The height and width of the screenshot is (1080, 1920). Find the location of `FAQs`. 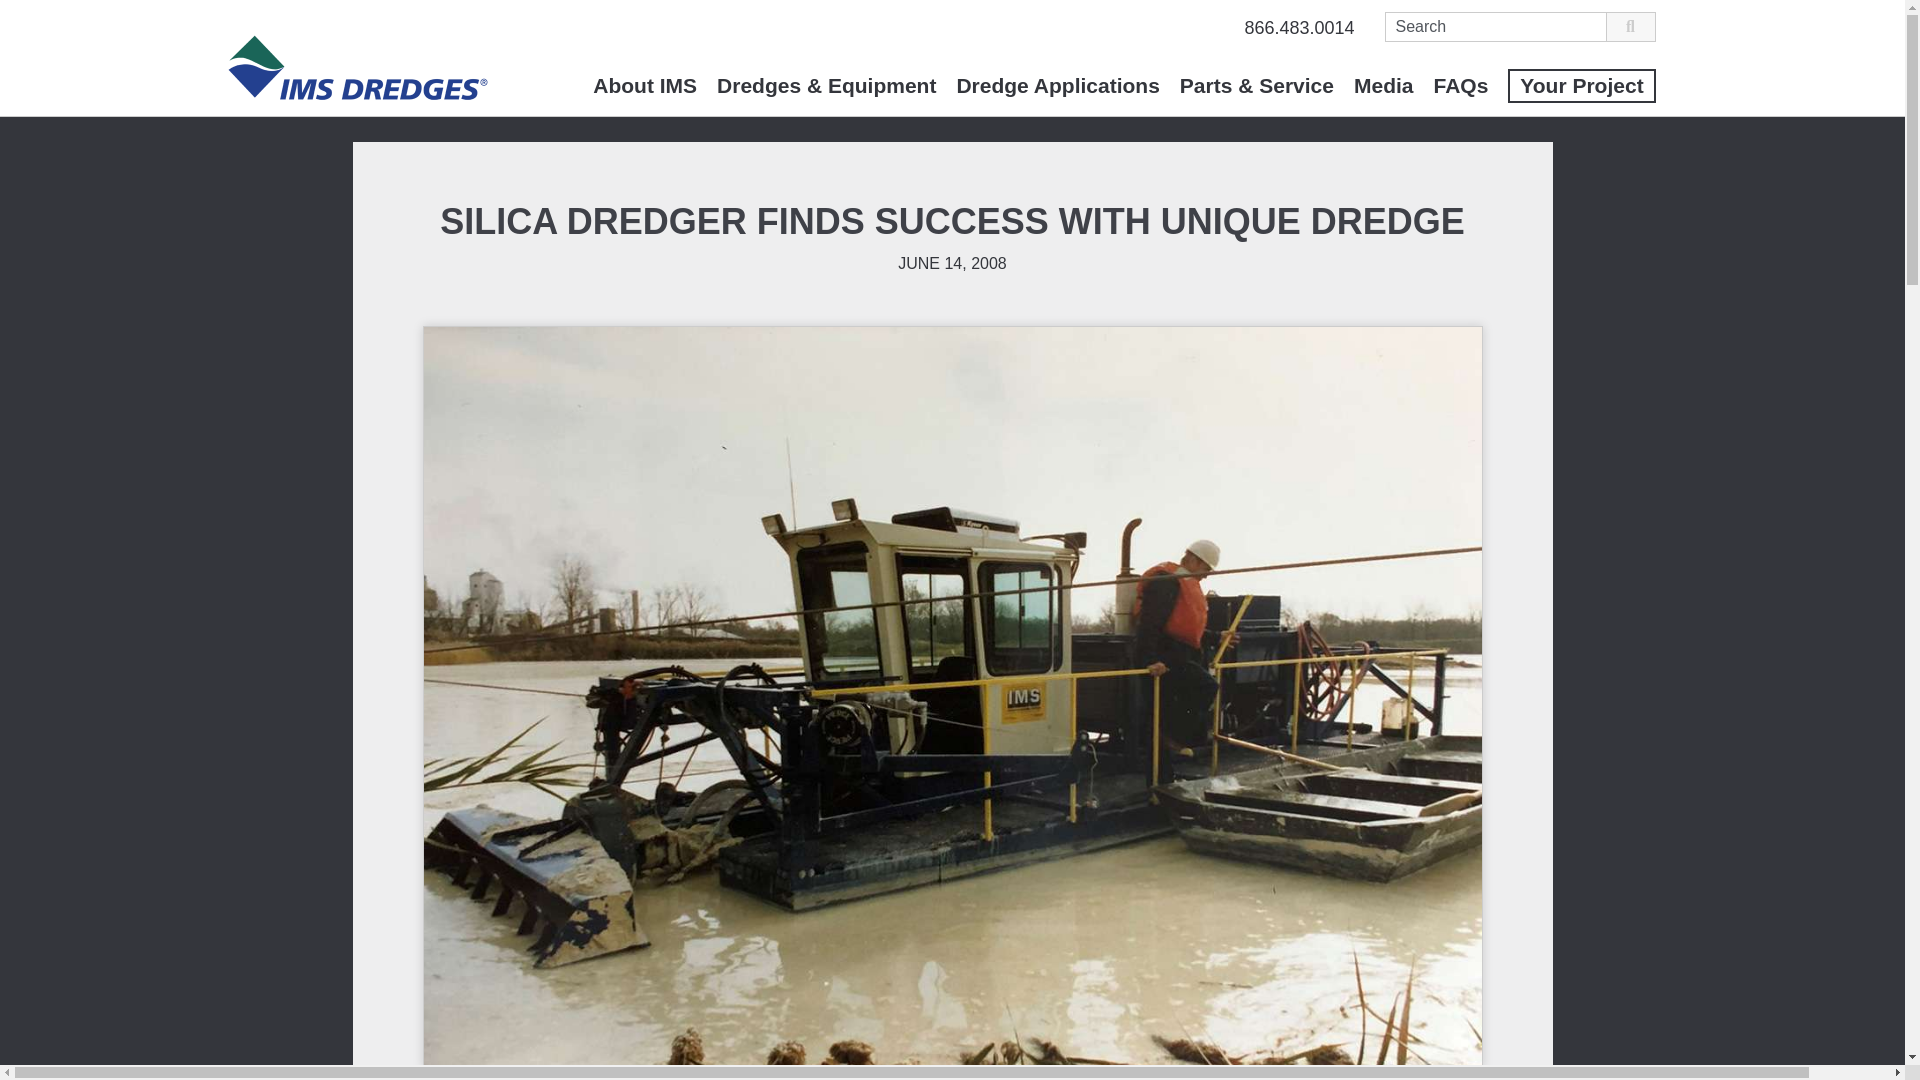

FAQs is located at coordinates (1460, 85).